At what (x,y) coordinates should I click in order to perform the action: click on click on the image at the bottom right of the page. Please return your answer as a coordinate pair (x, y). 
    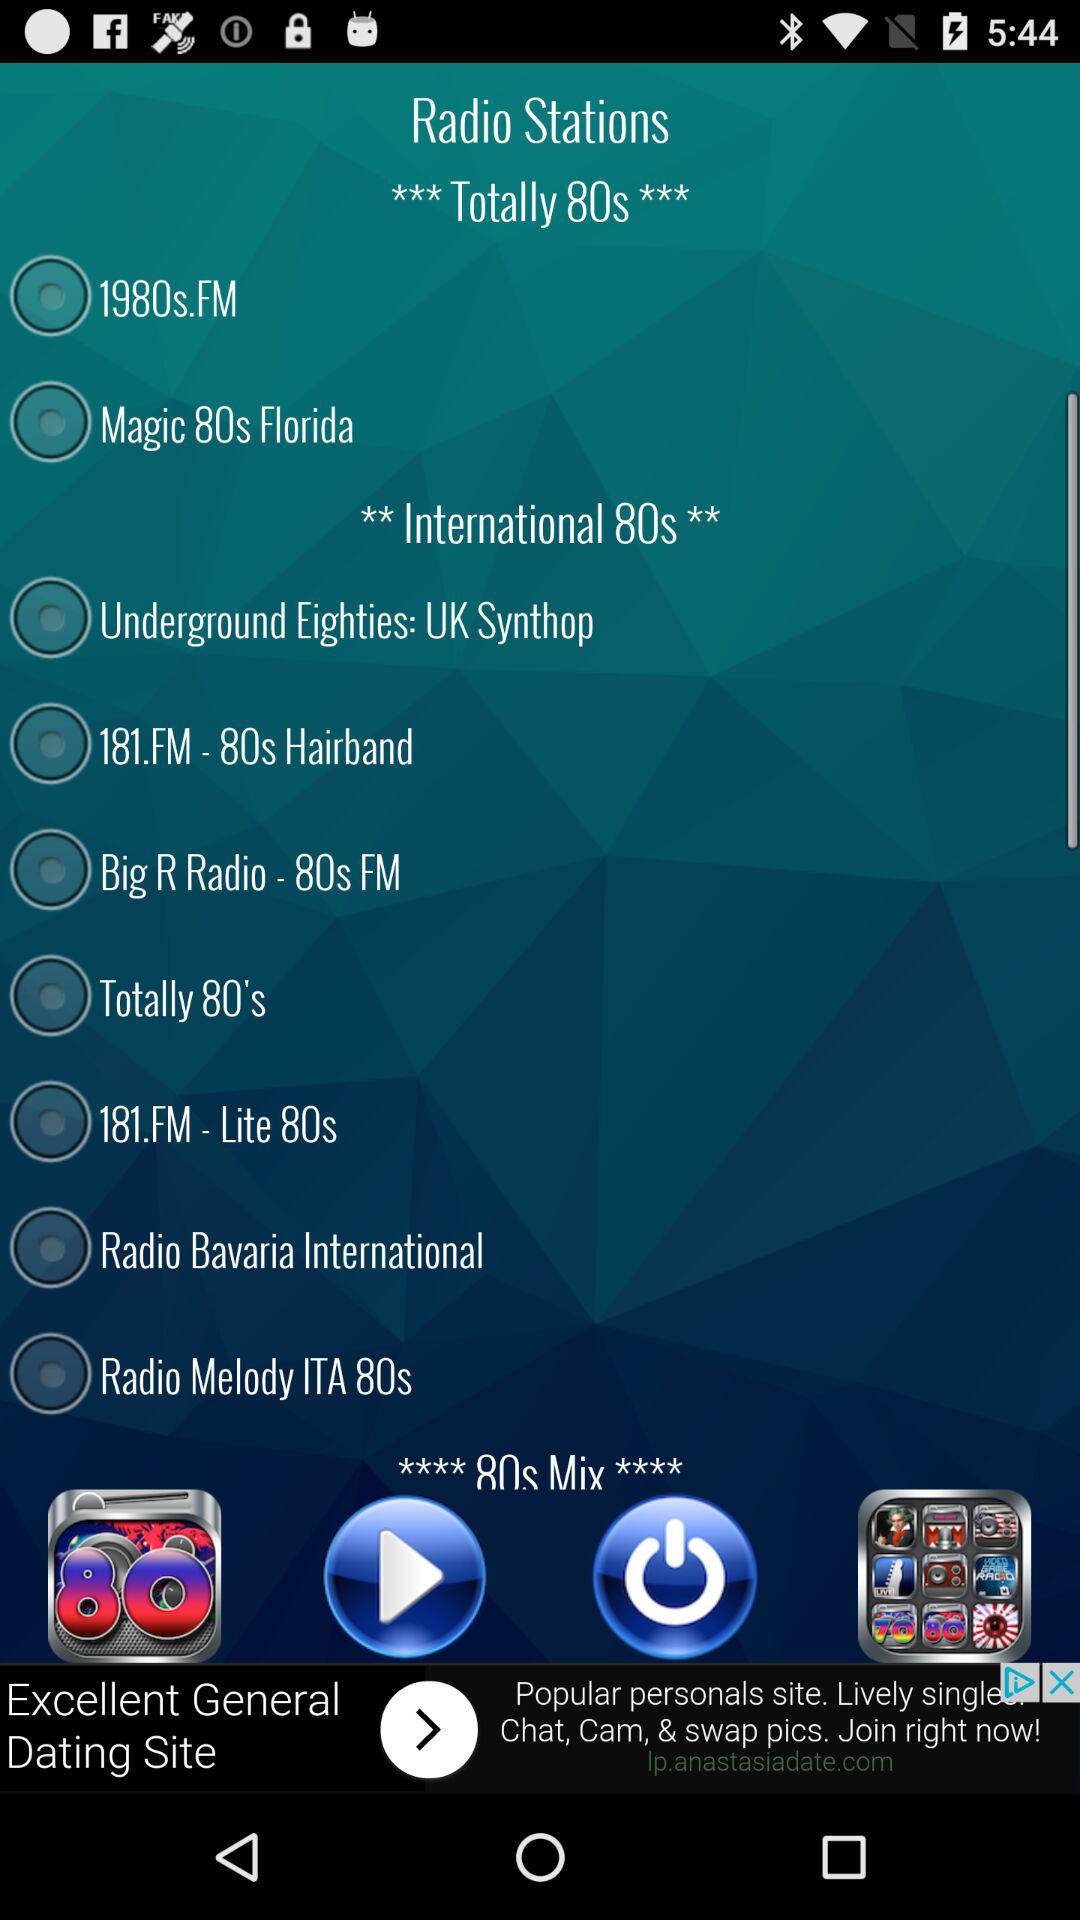
    Looking at the image, I should click on (945, 1576).